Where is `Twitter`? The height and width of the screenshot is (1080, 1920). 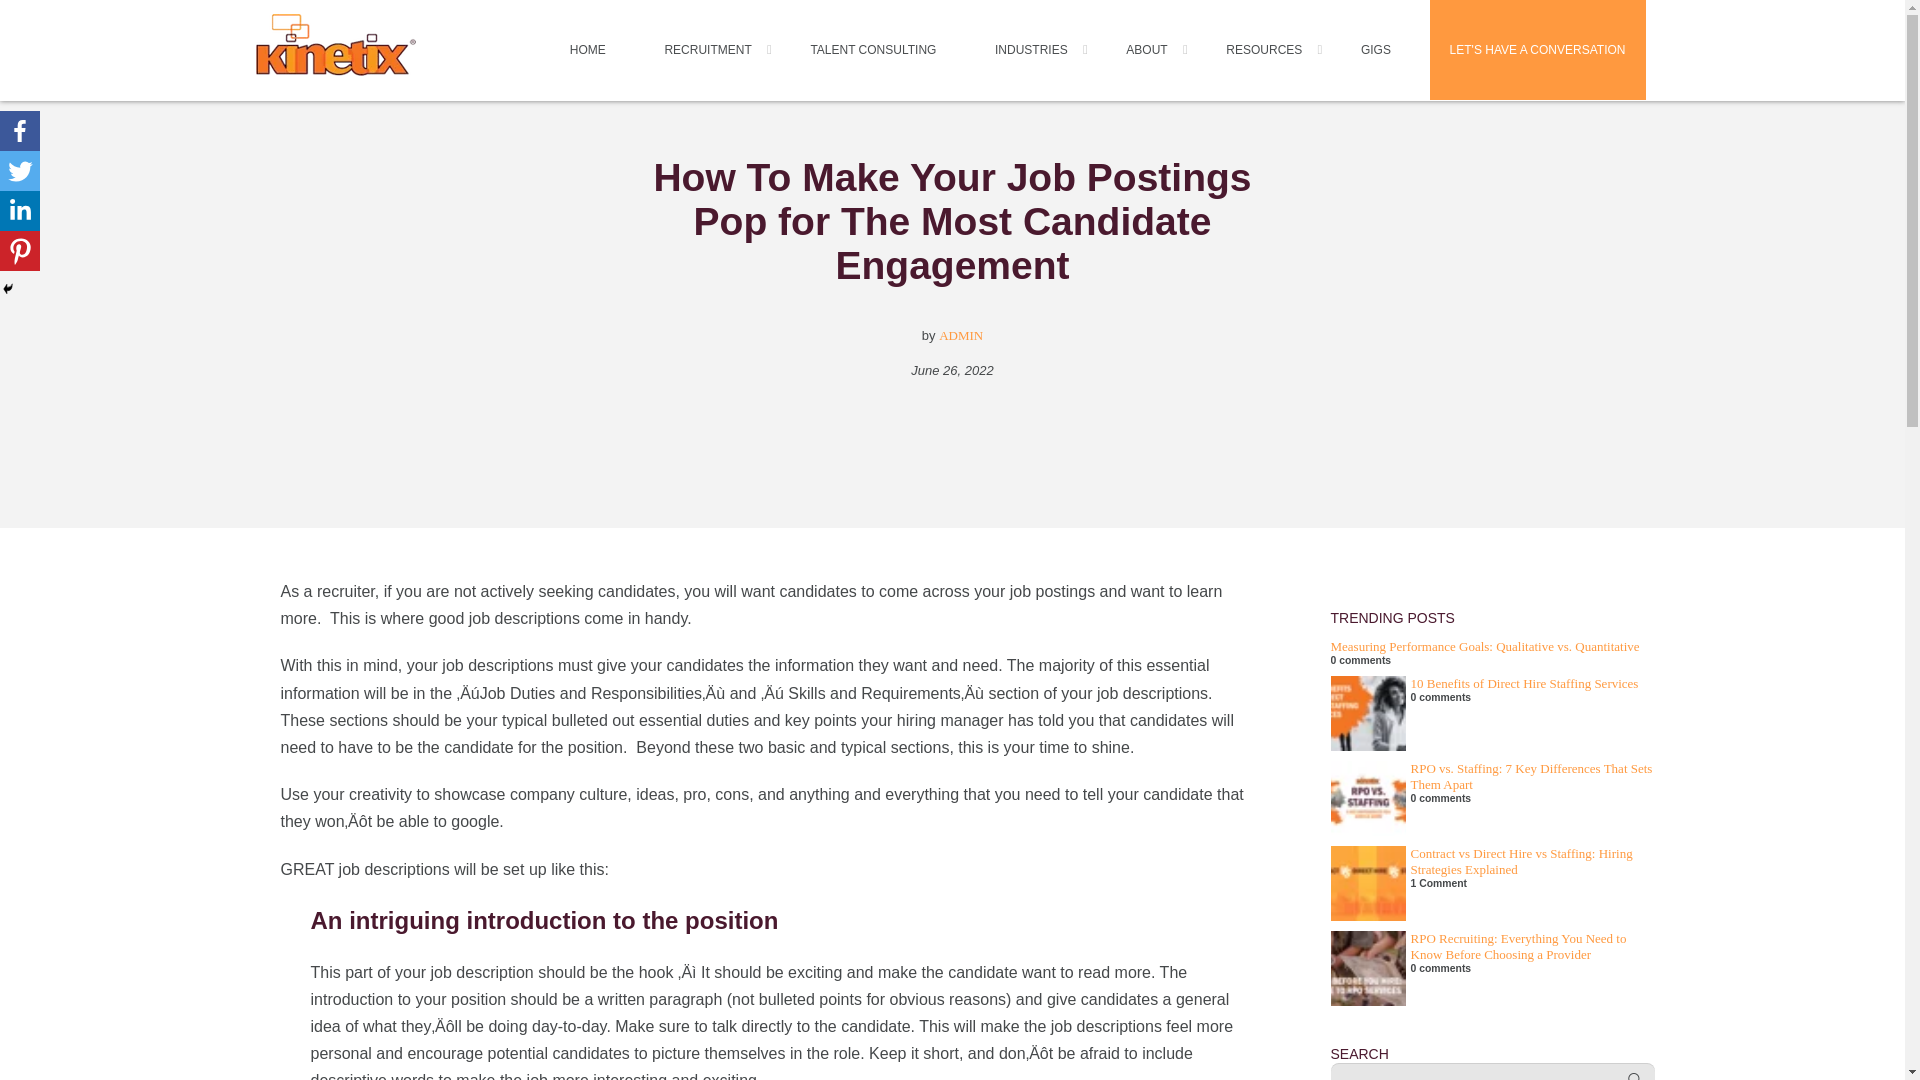 Twitter is located at coordinates (20, 171).